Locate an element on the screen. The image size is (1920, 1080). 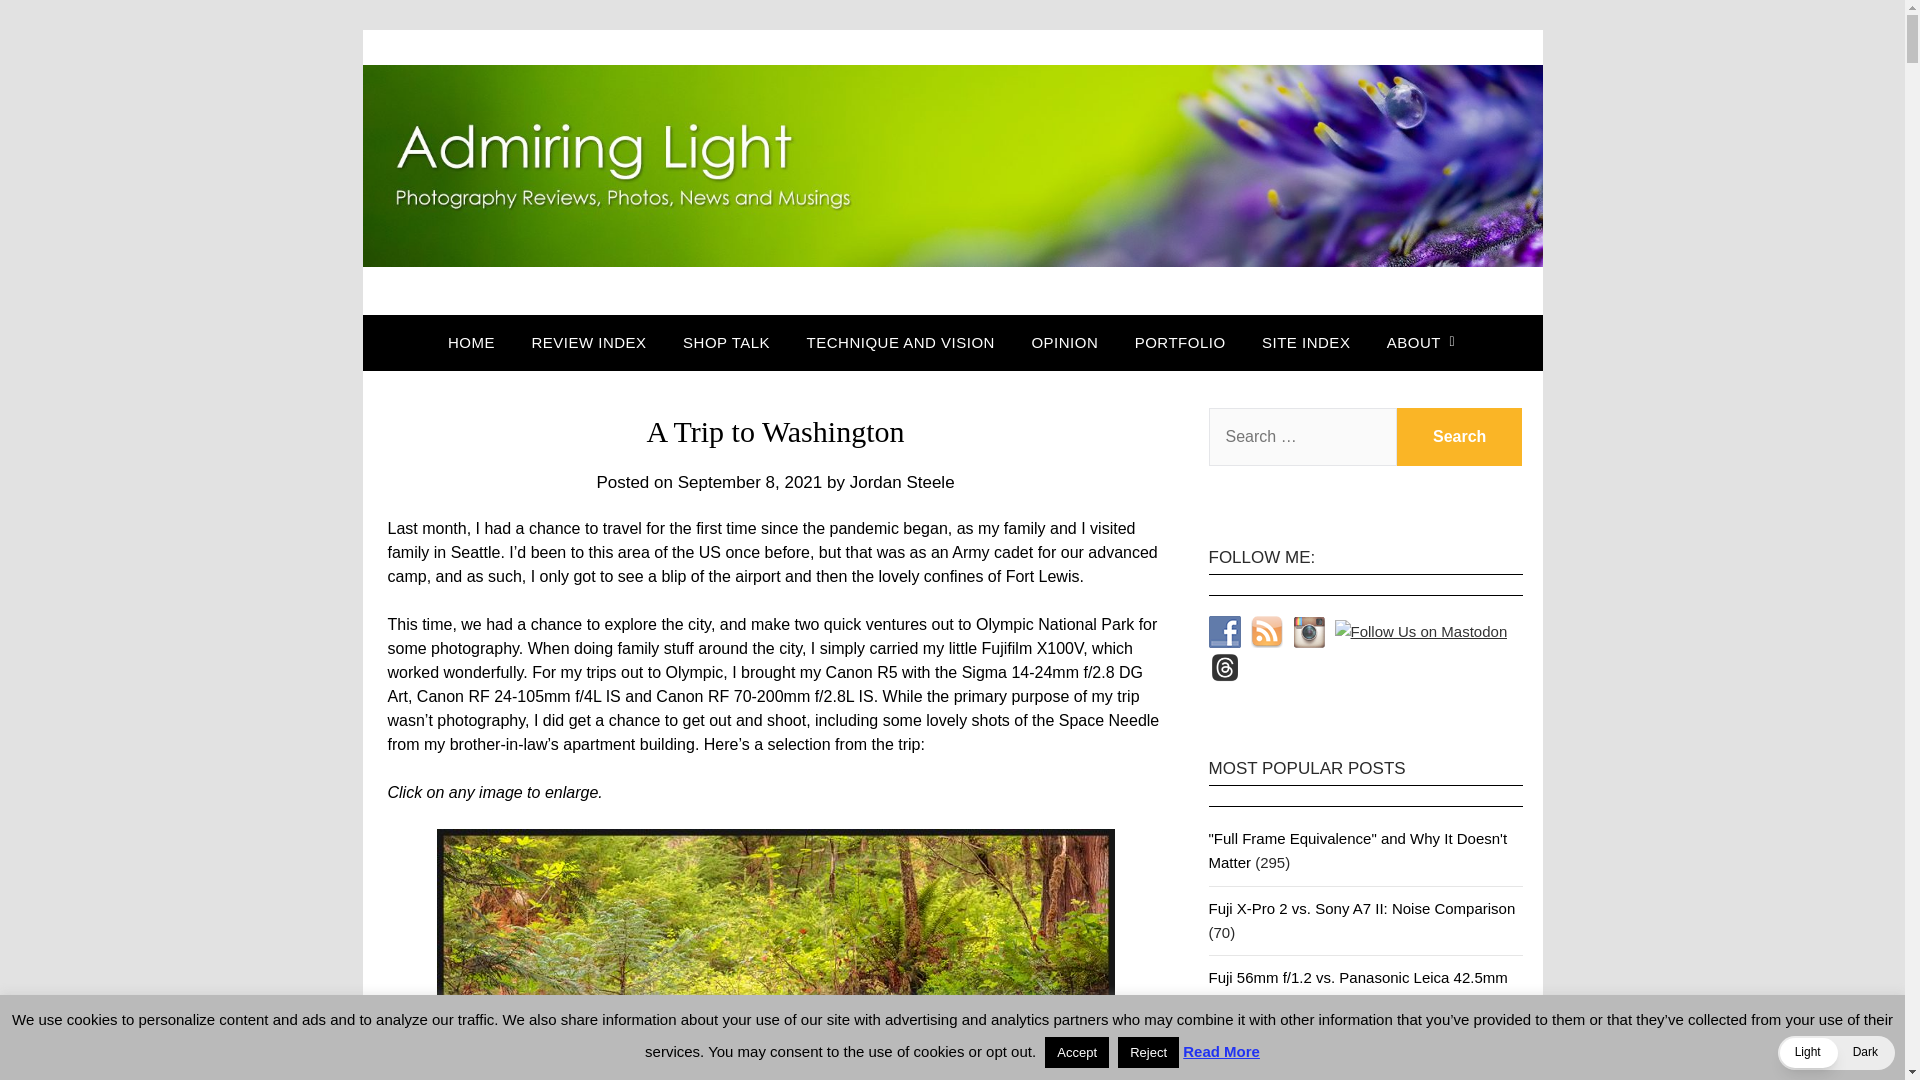
Follow Us on Threads is located at coordinates (1224, 666).